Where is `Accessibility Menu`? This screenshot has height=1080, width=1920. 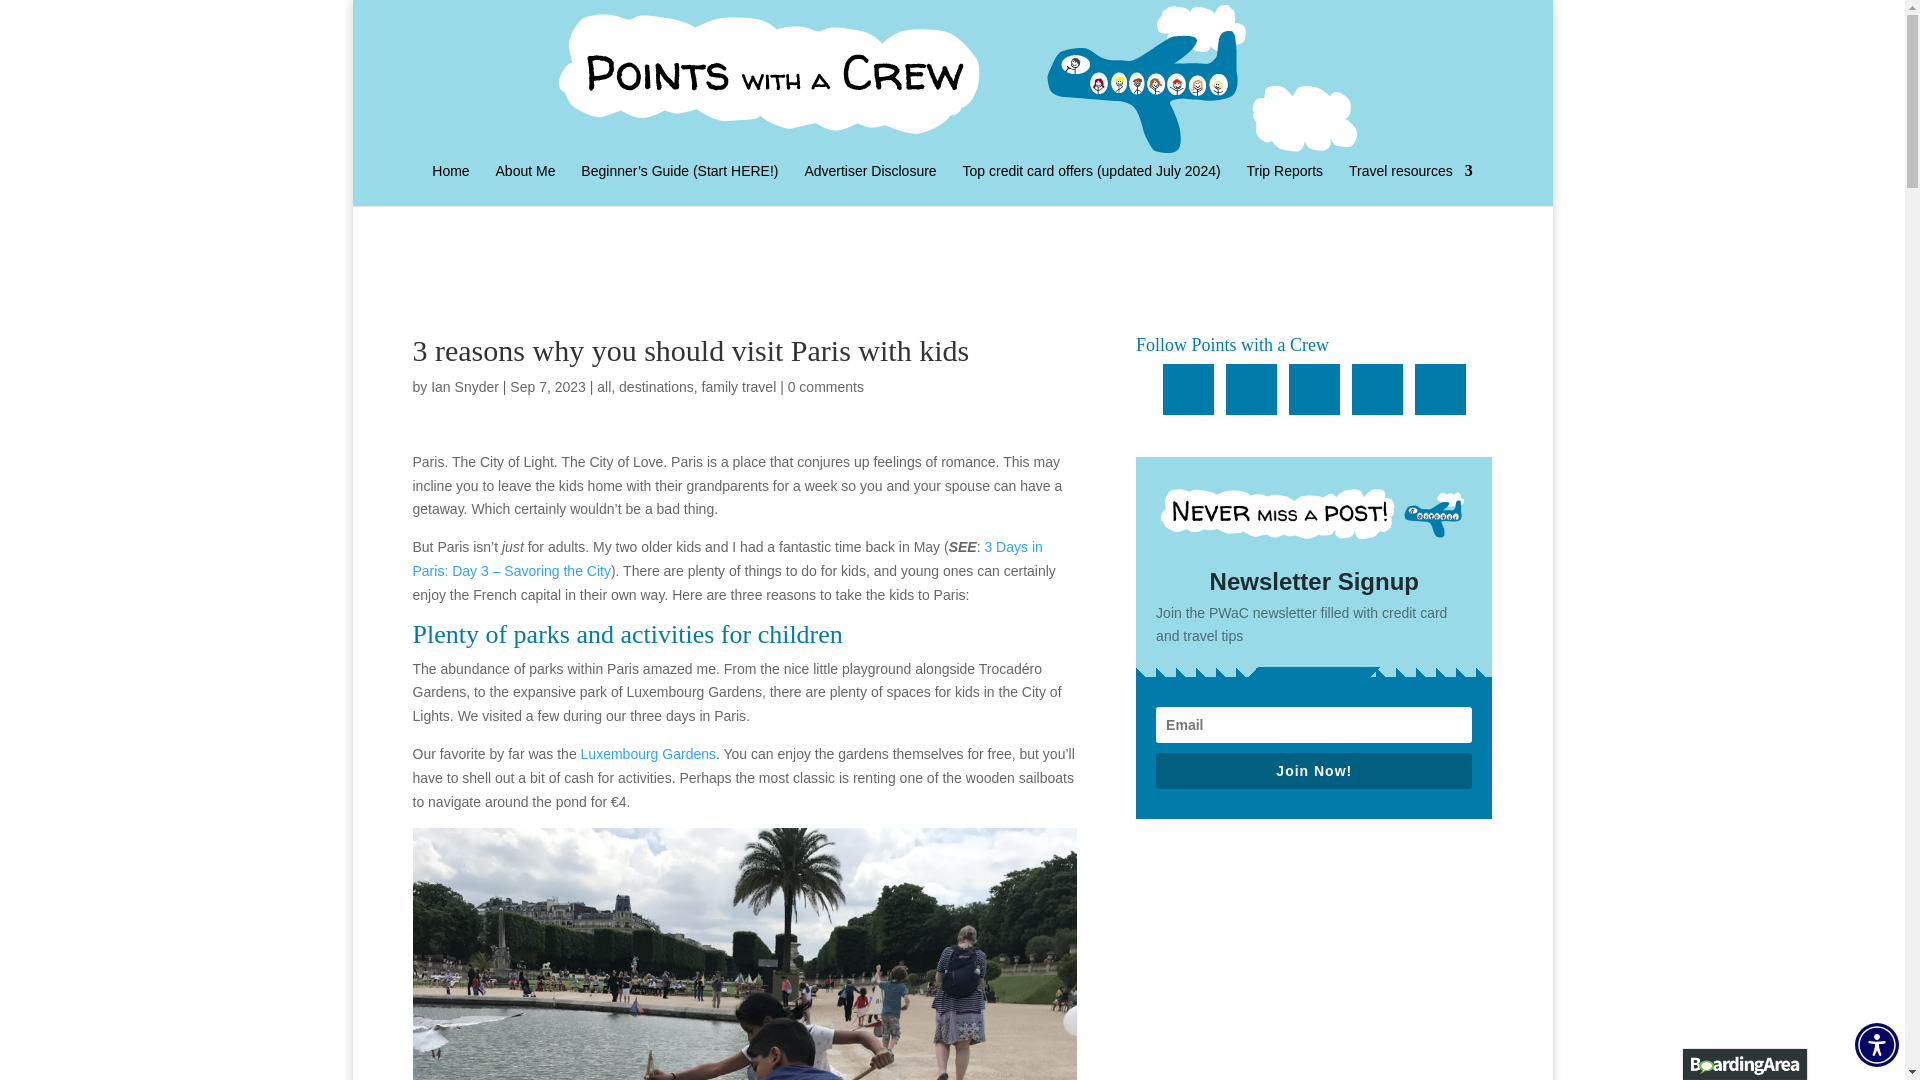
Accessibility Menu is located at coordinates (1876, 1044).